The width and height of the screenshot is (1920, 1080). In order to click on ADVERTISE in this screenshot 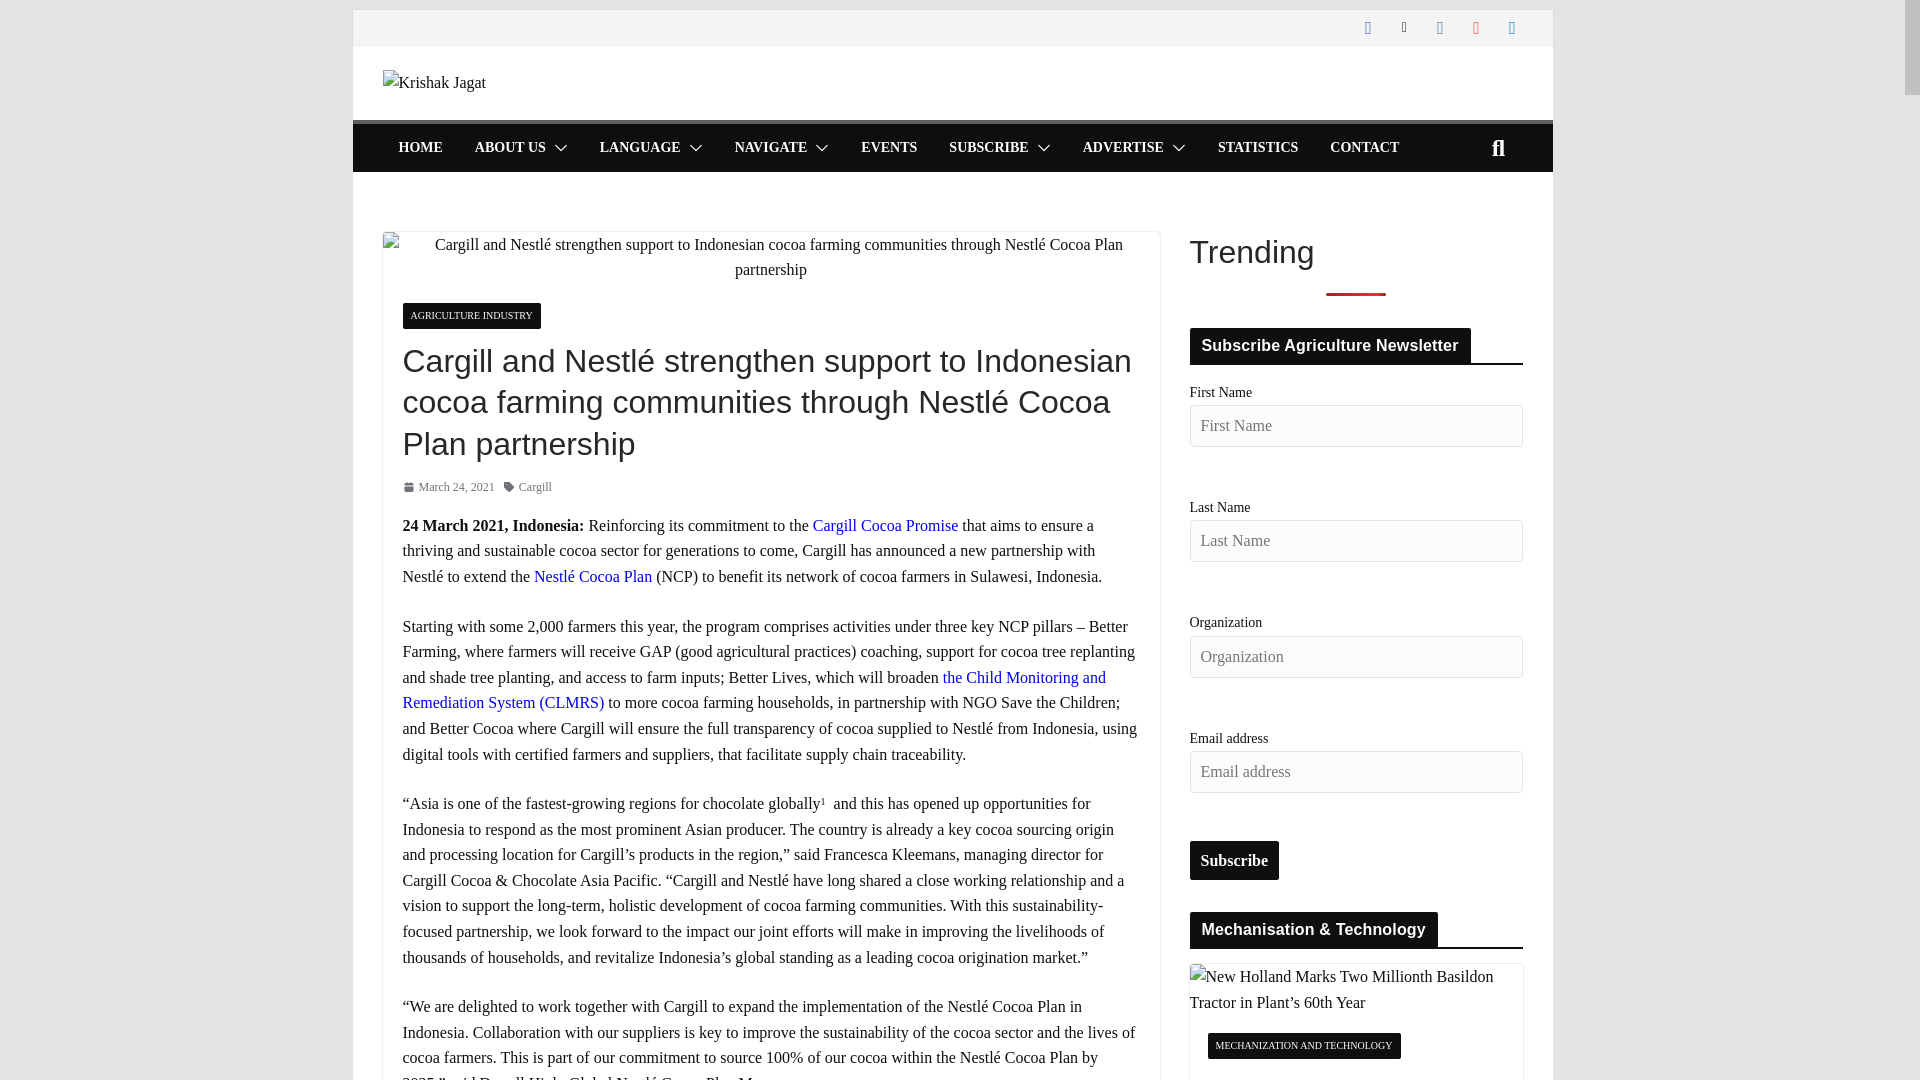, I will do `click(1122, 148)`.